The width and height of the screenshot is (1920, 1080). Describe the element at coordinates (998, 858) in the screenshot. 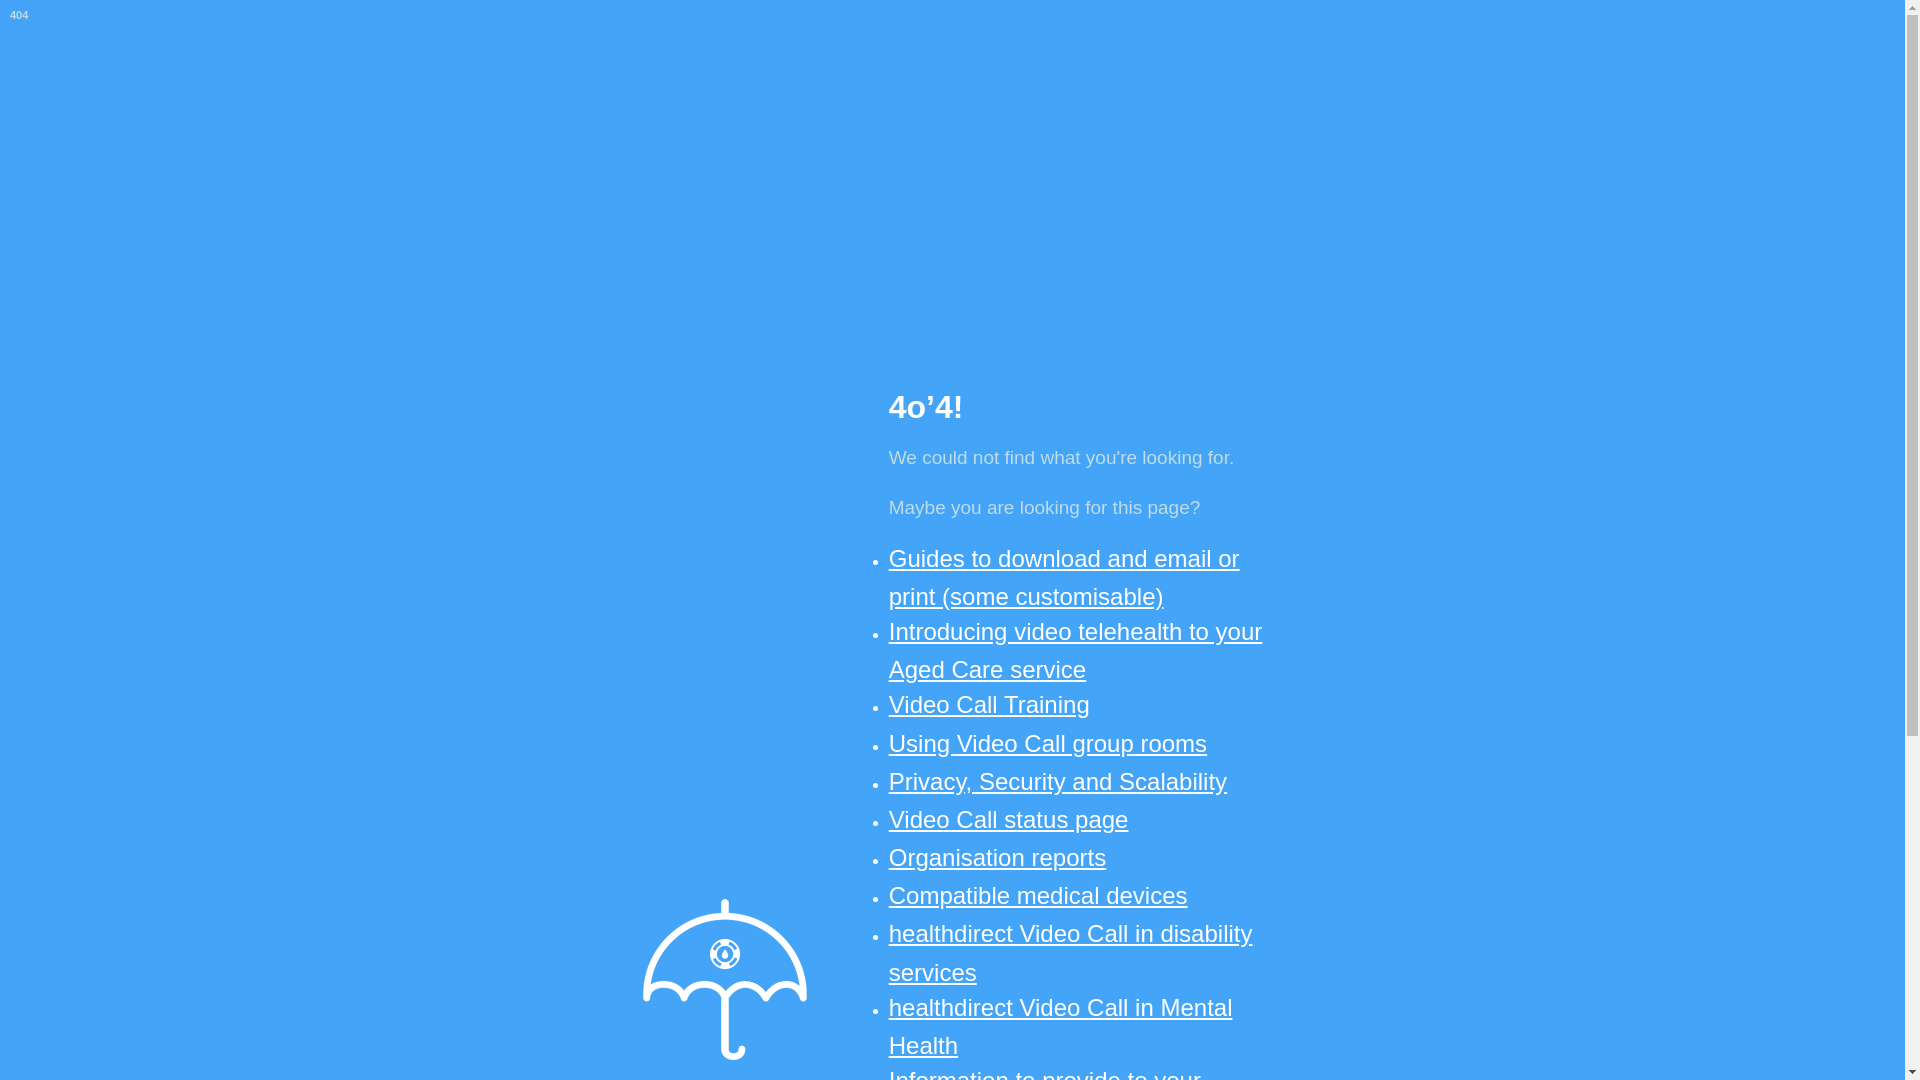

I see `Organisation reports` at that location.